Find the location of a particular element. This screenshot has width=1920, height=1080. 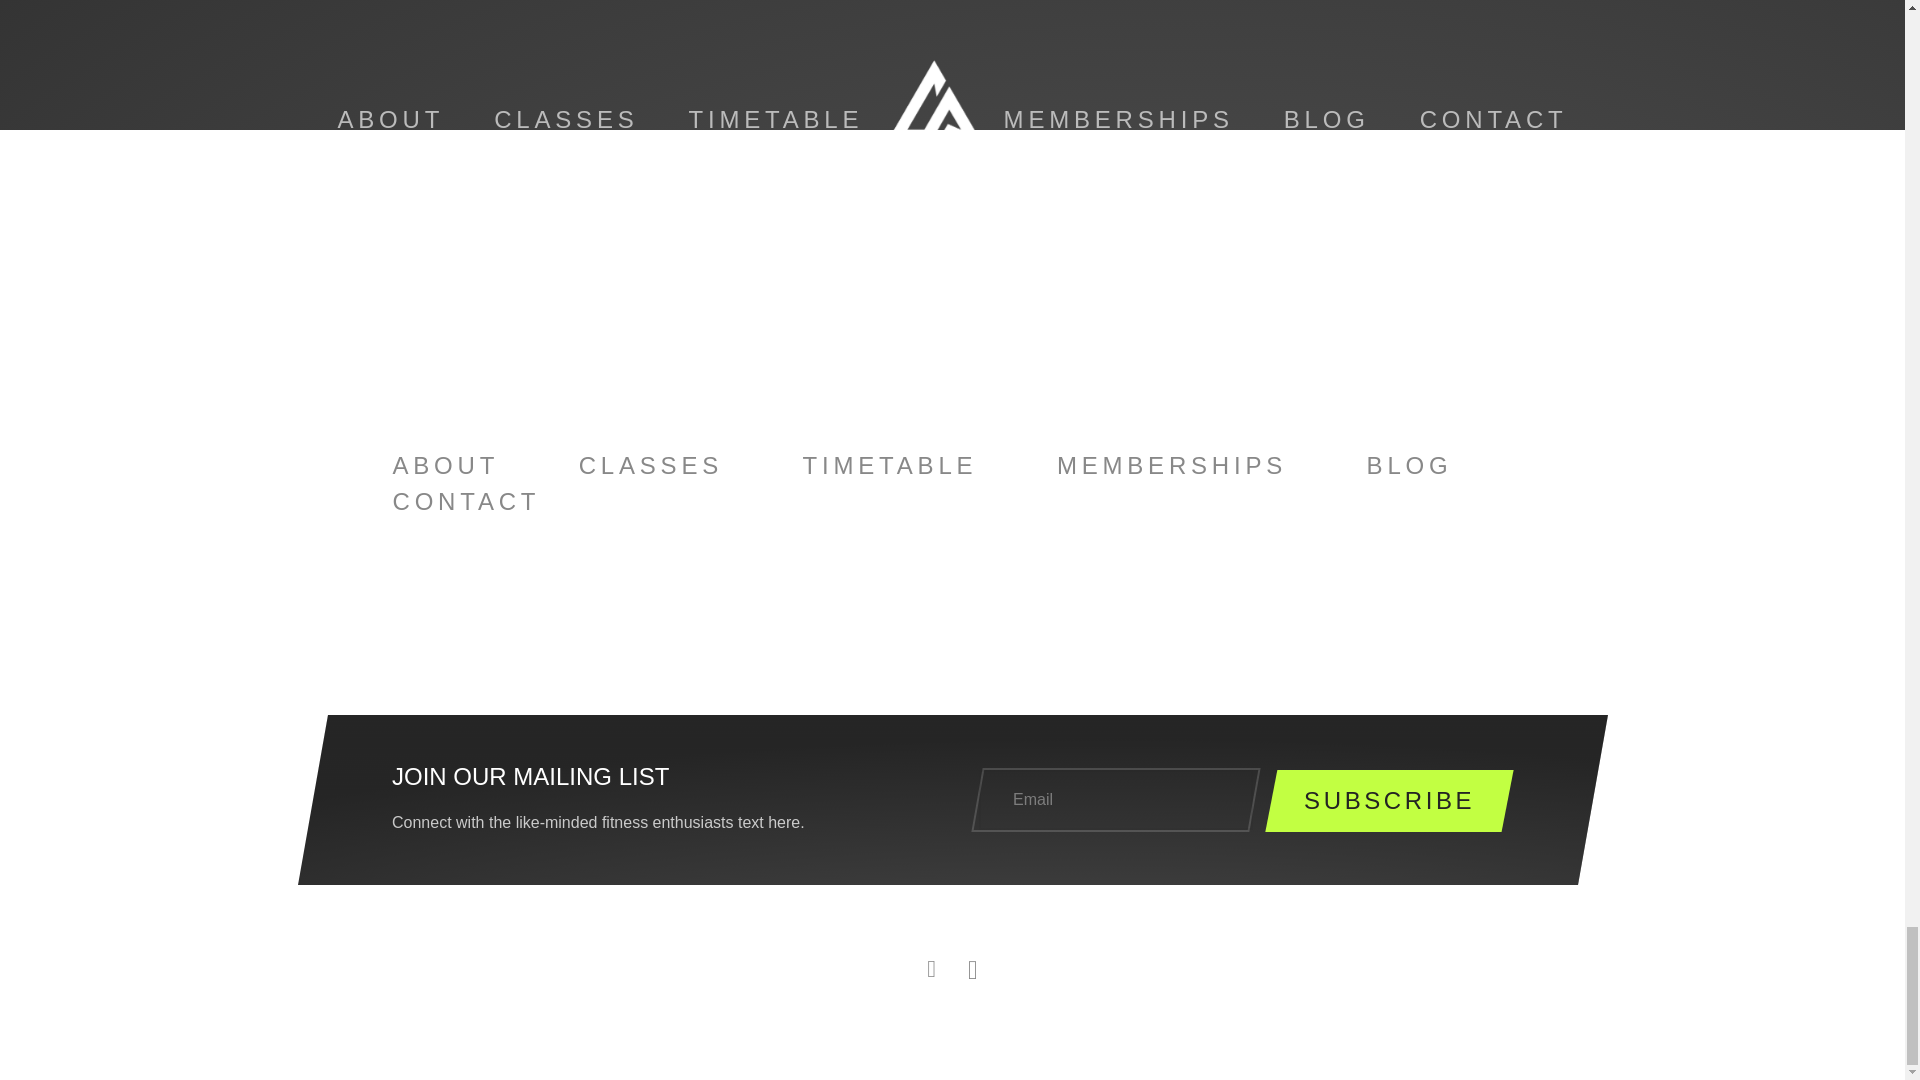

Subscribe is located at coordinates (1390, 800).